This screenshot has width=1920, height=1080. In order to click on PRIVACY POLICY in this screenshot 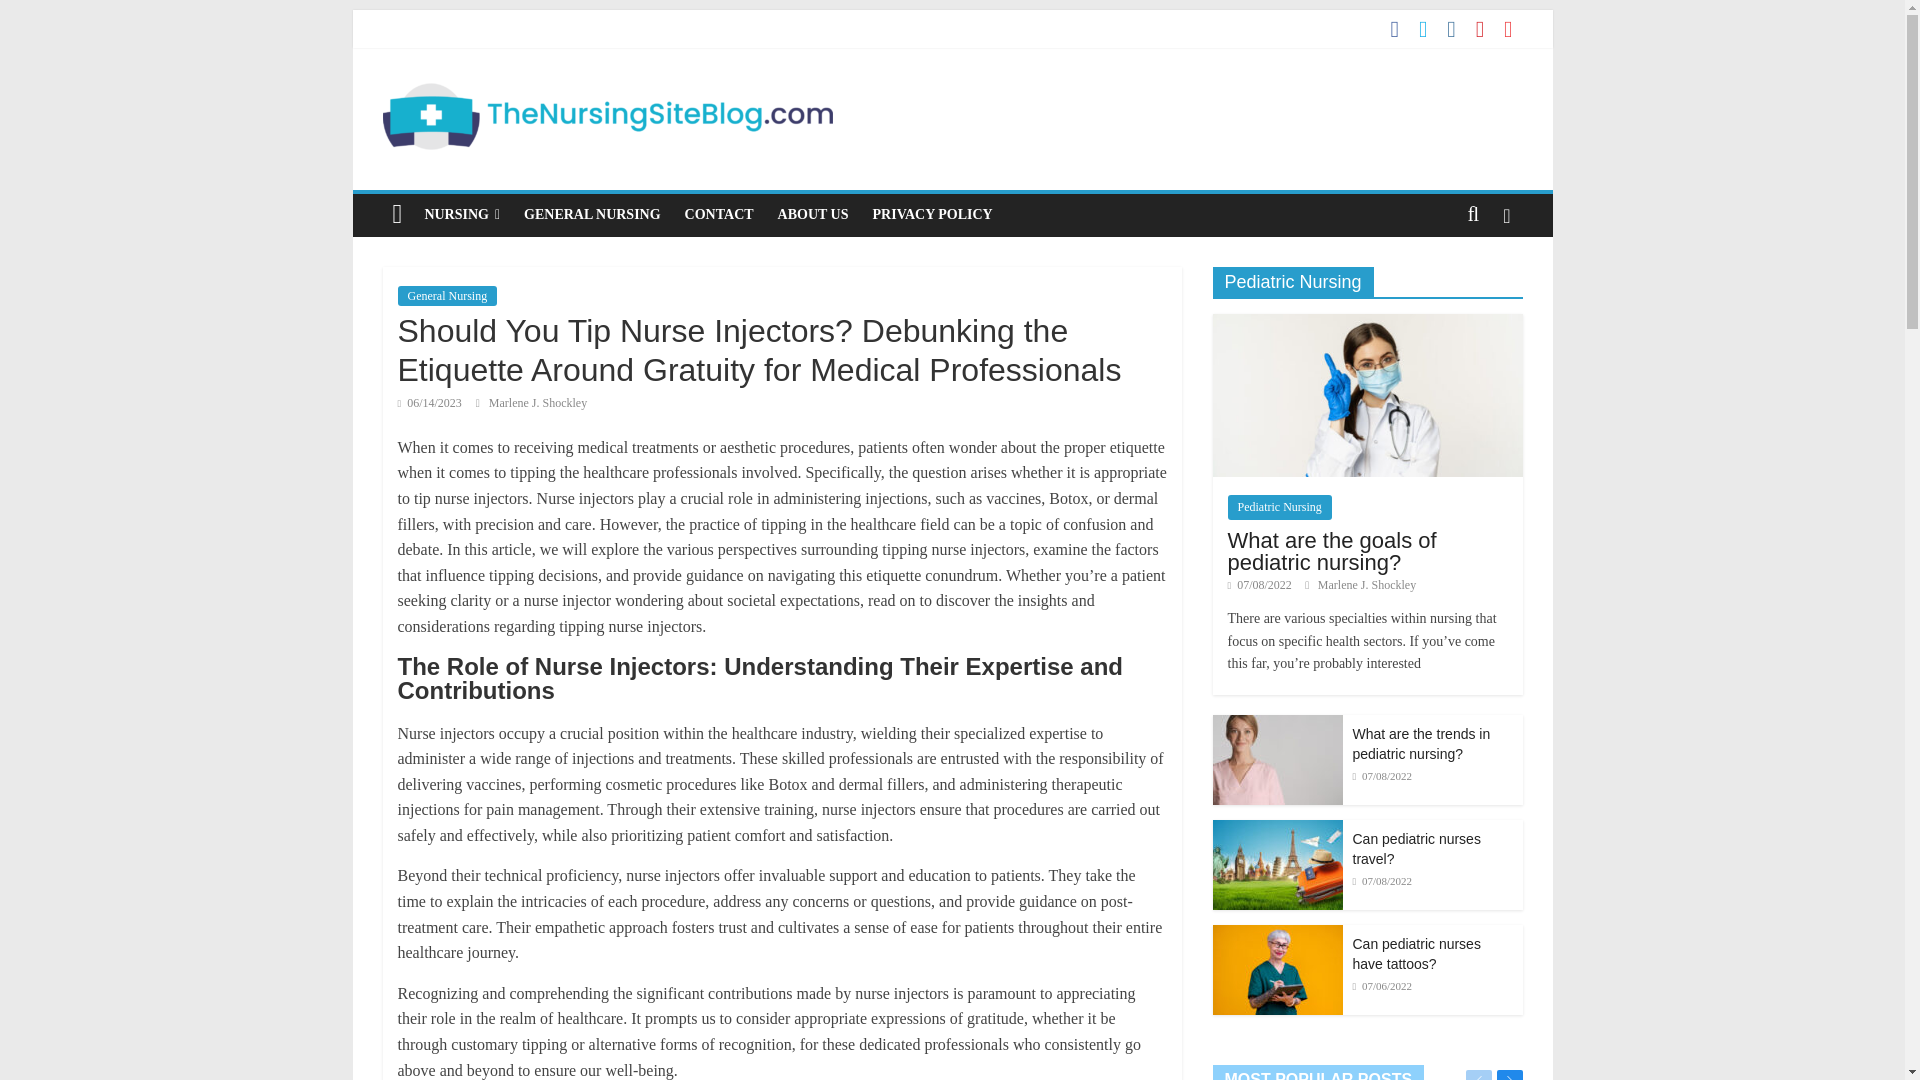, I will do `click(932, 215)`.